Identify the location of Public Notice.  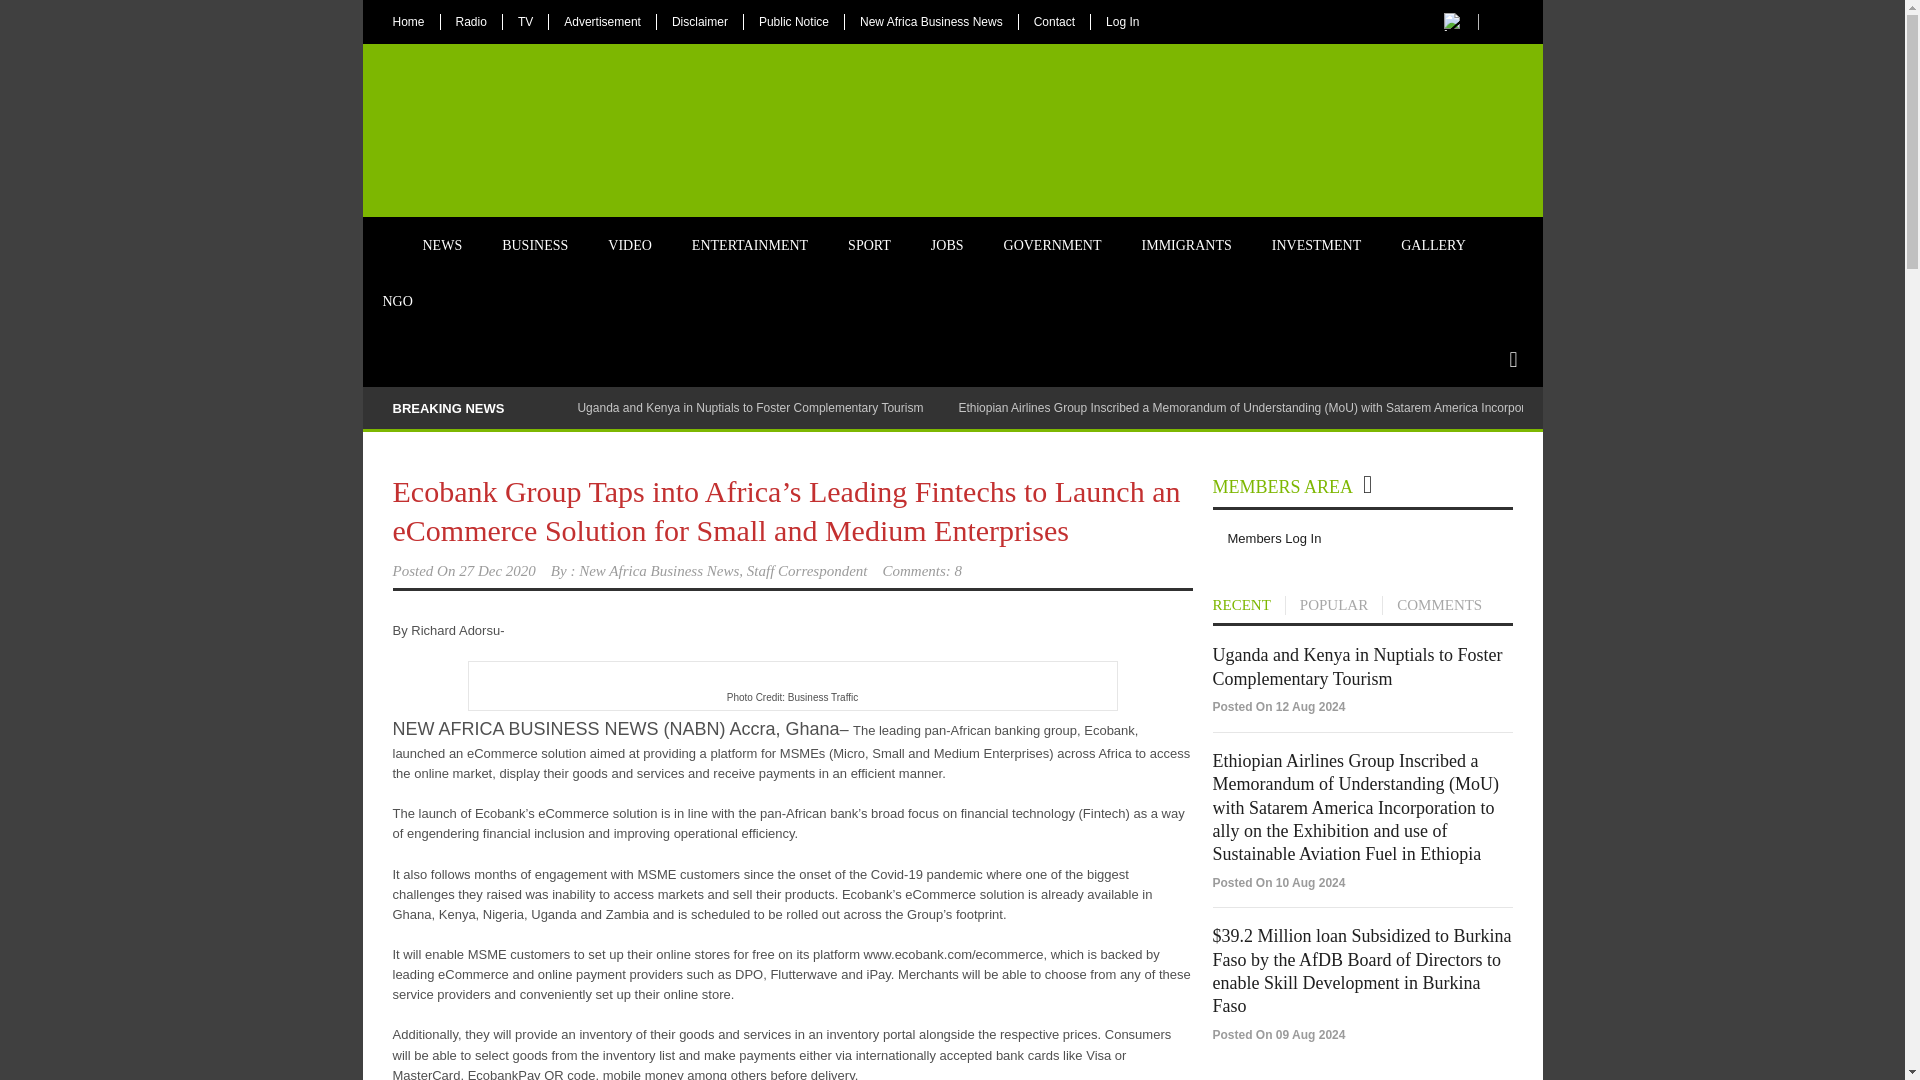
(794, 22).